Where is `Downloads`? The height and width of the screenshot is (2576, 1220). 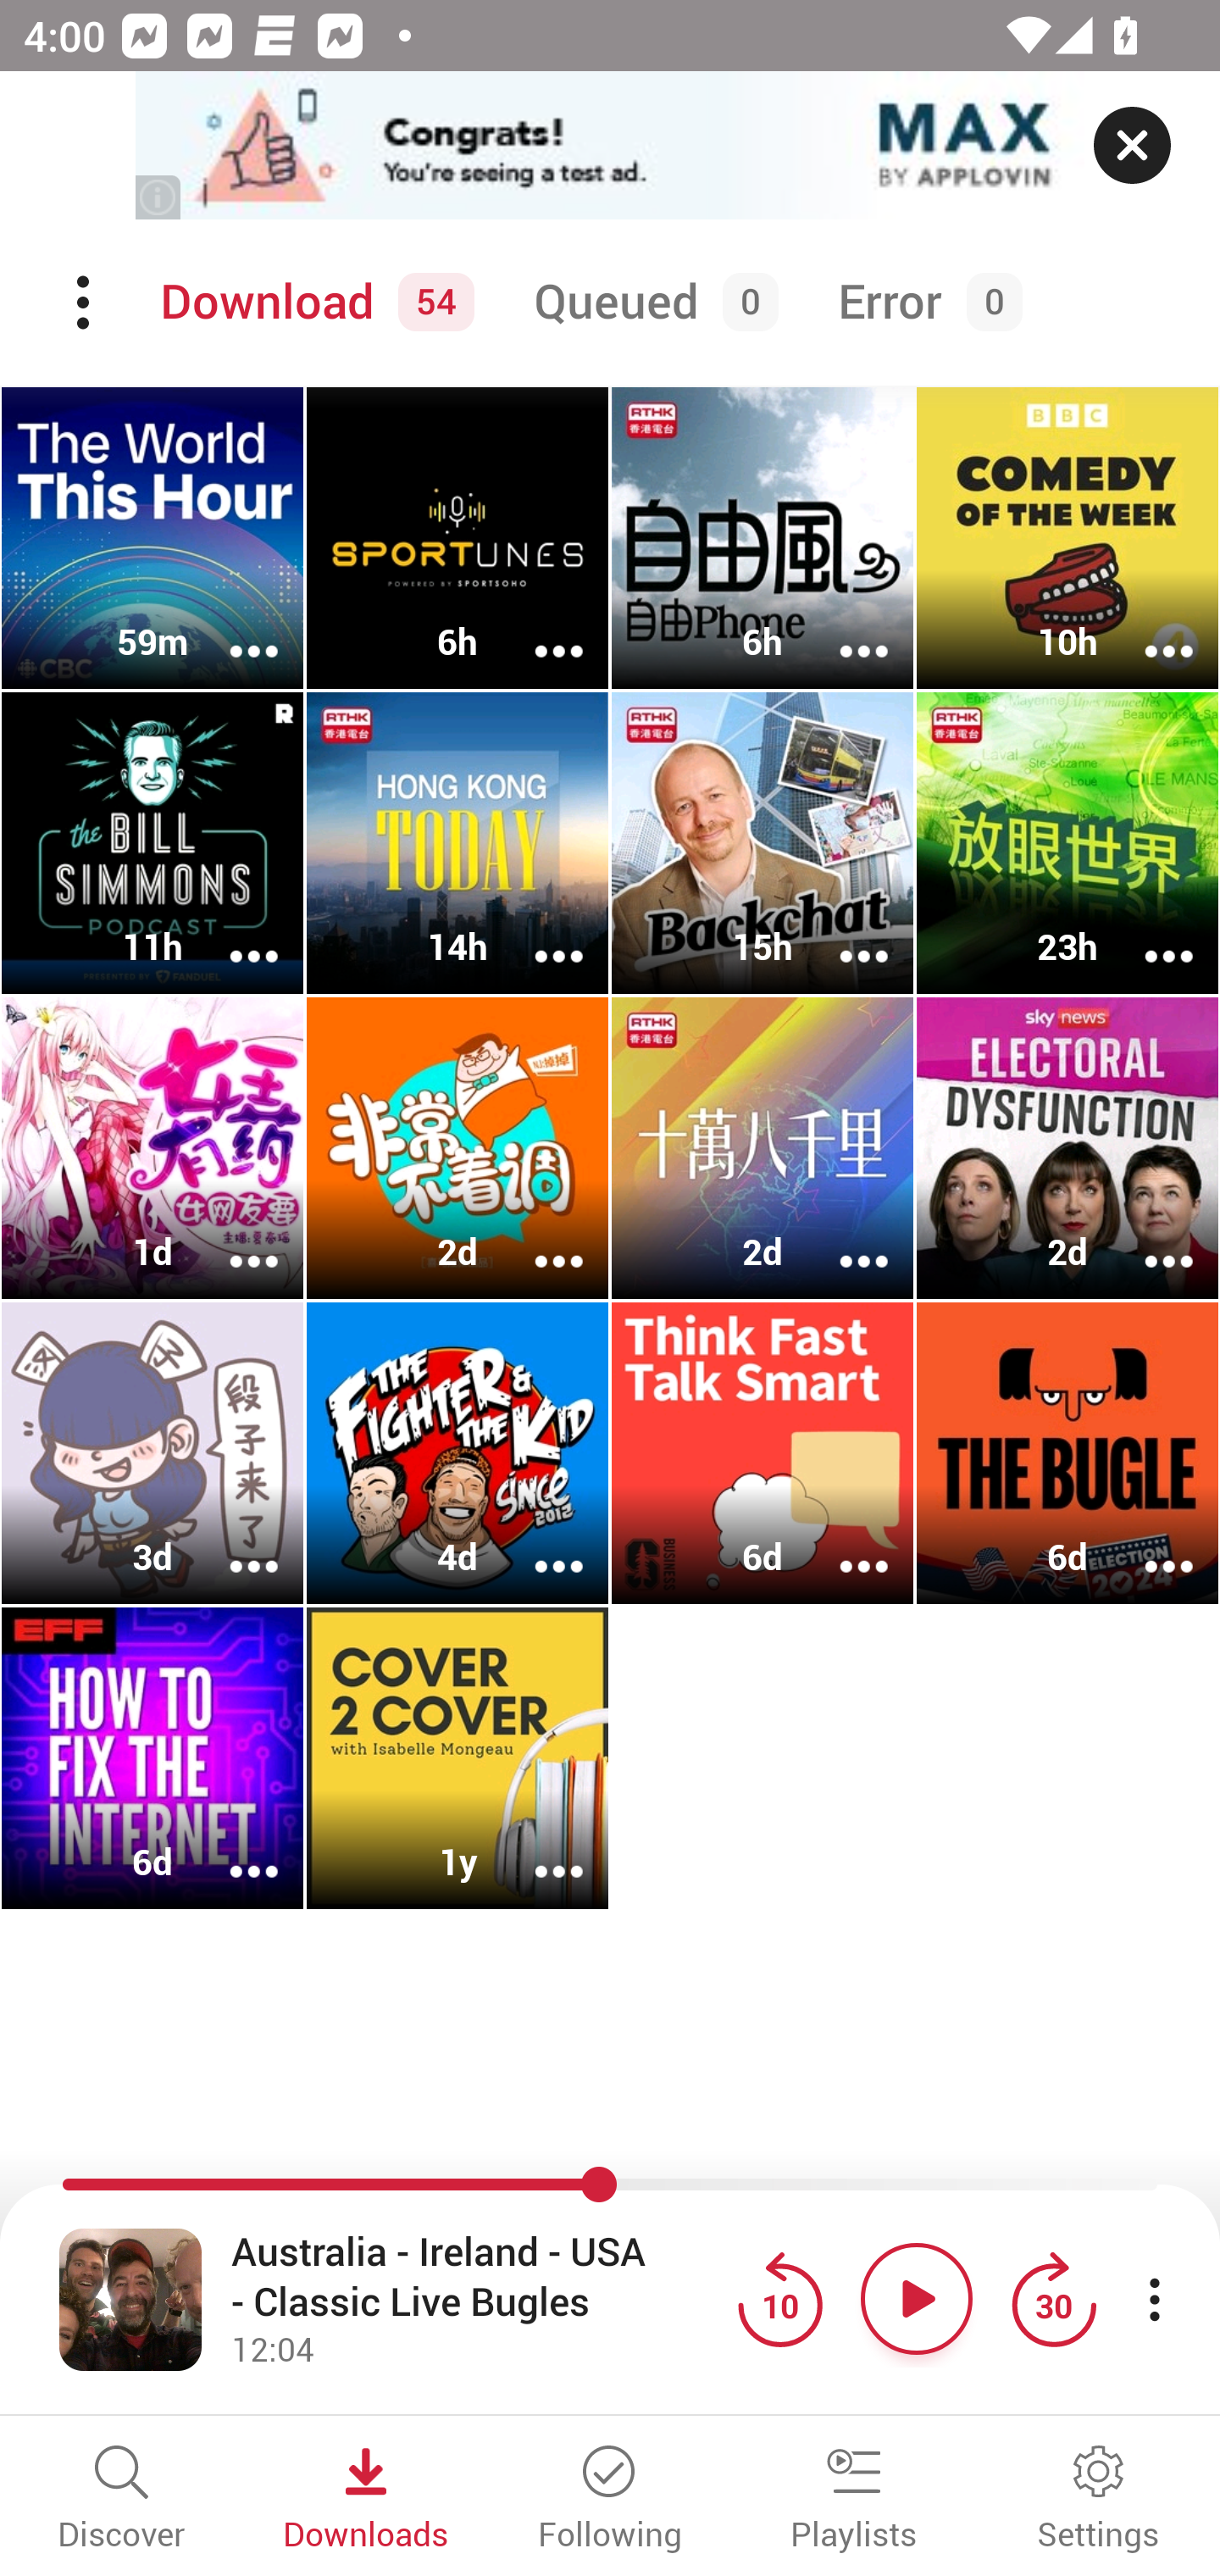
Downloads is located at coordinates (366, 2500).